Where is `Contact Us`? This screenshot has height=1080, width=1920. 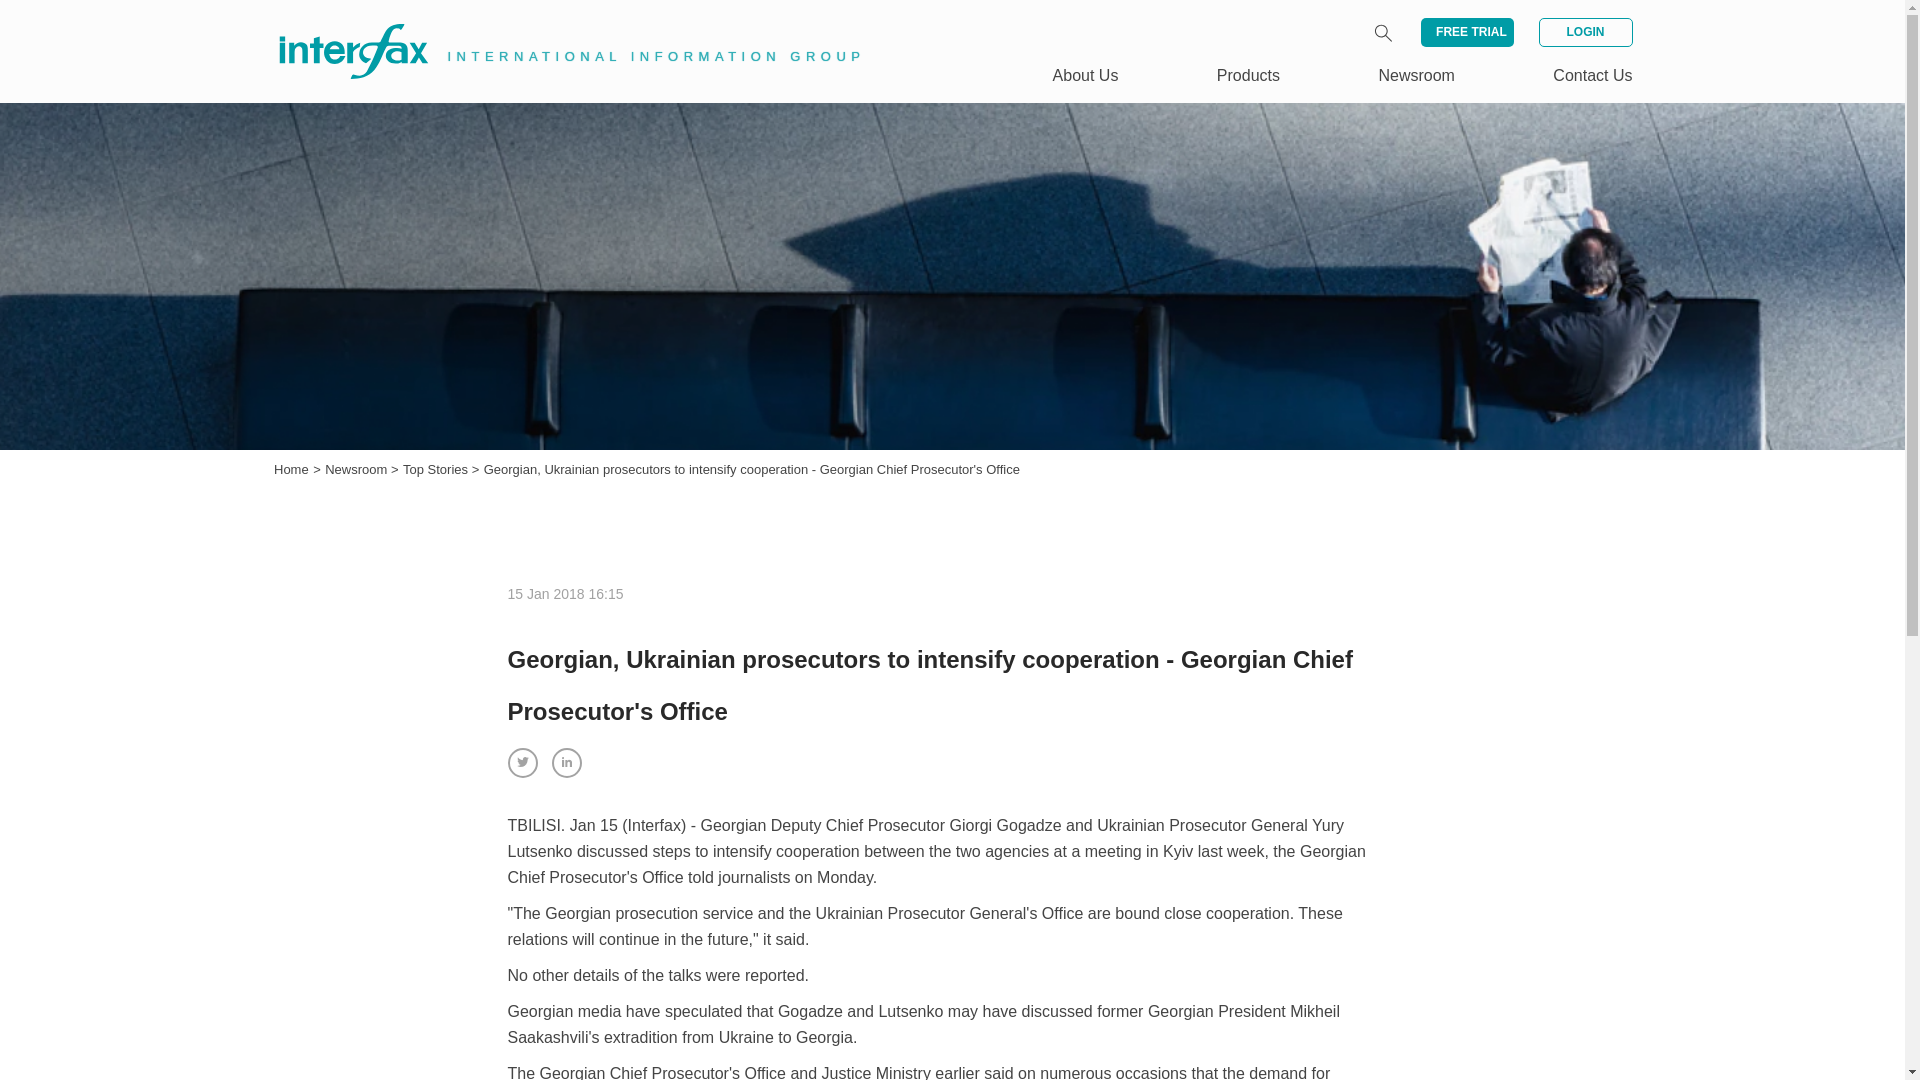 Contact Us is located at coordinates (1592, 75).